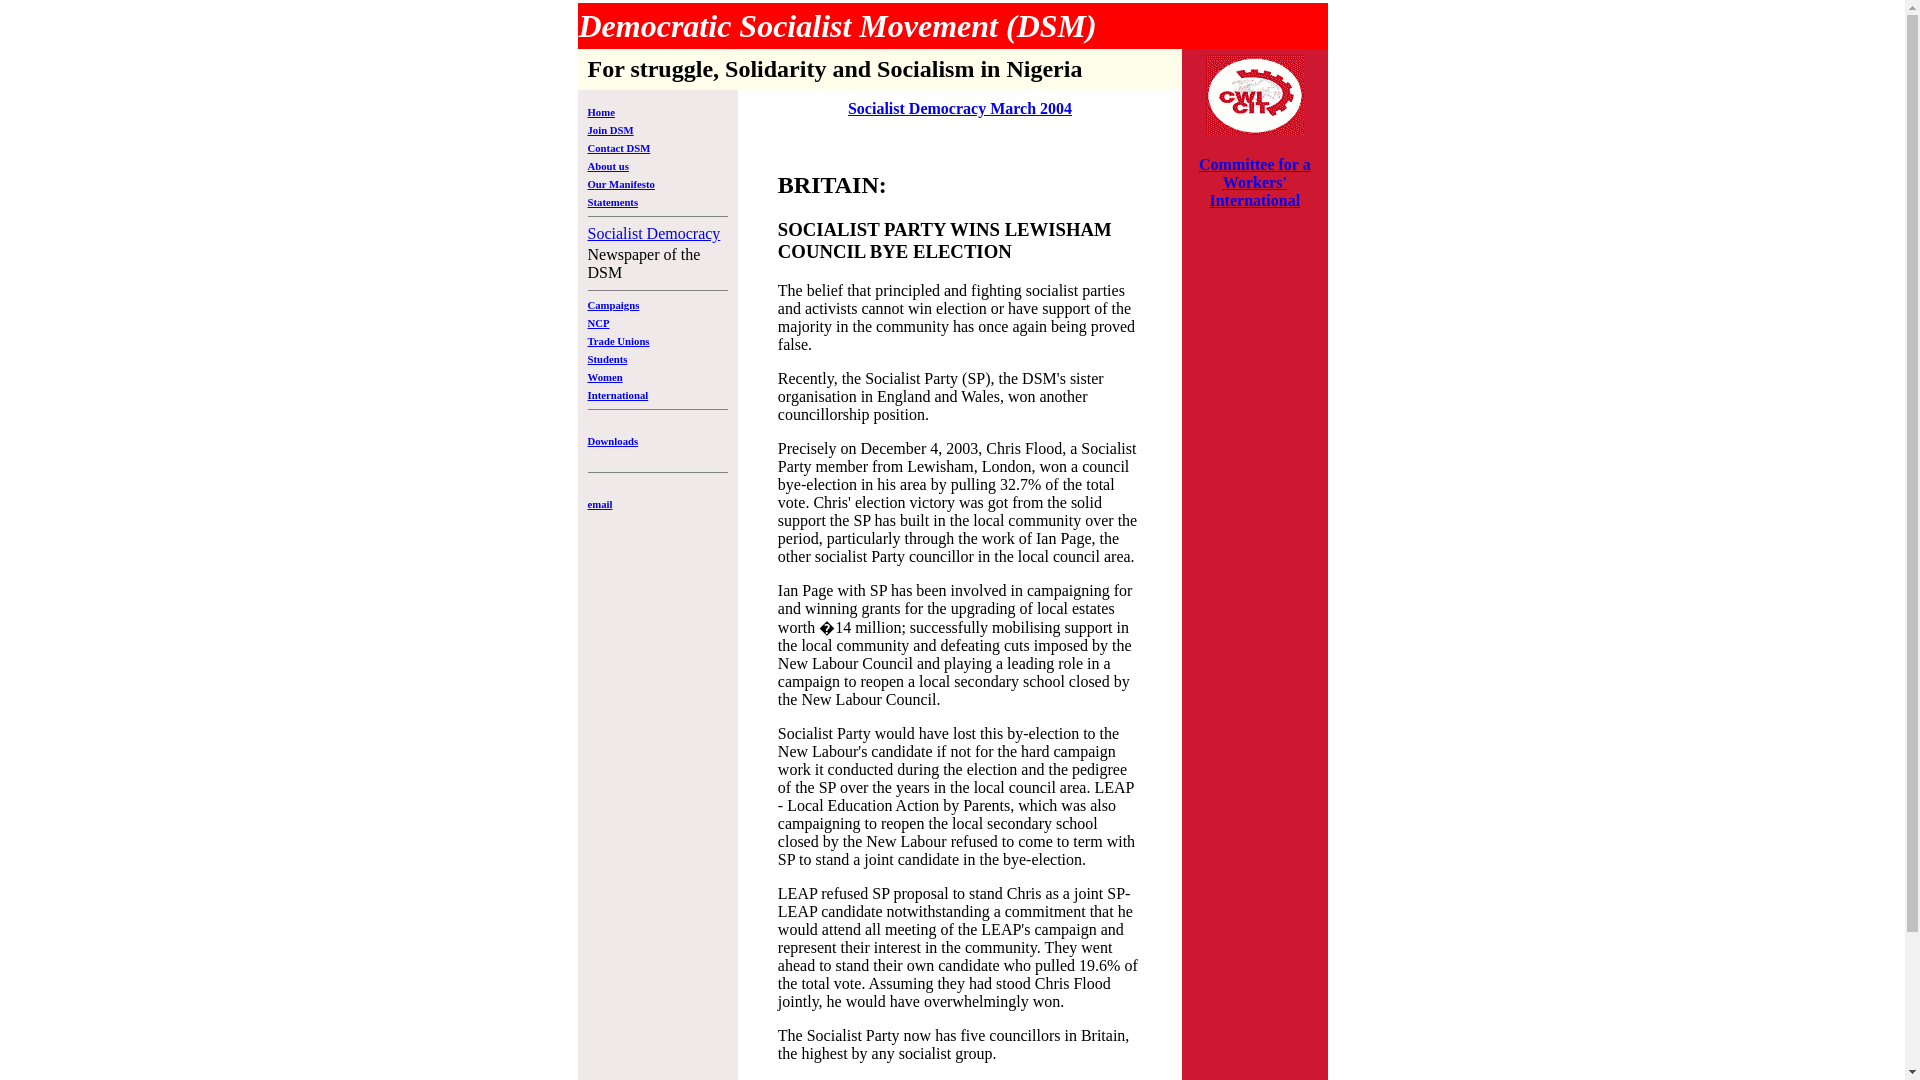 The image size is (1920, 1080). What do you see at coordinates (600, 503) in the screenshot?
I see `email` at bounding box center [600, 503].